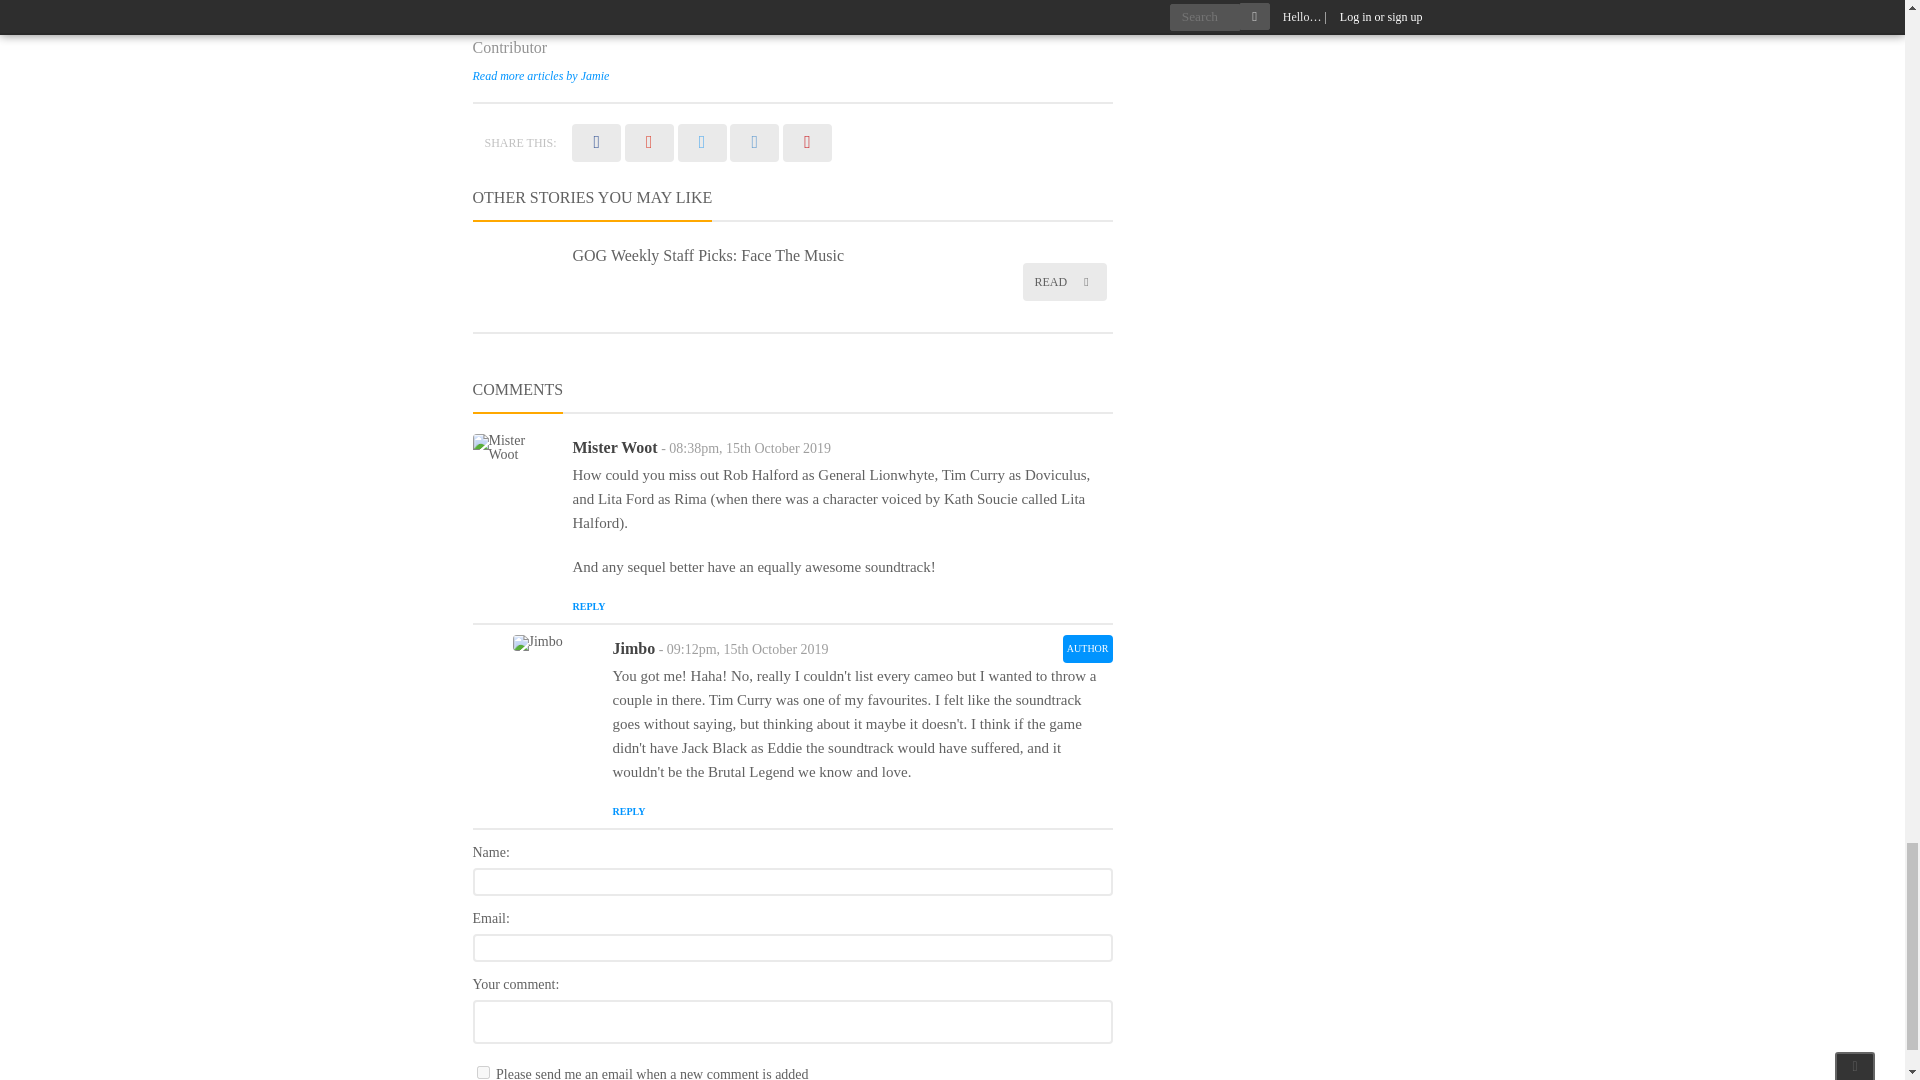  I want to click on REPLY, so click(588, 606).